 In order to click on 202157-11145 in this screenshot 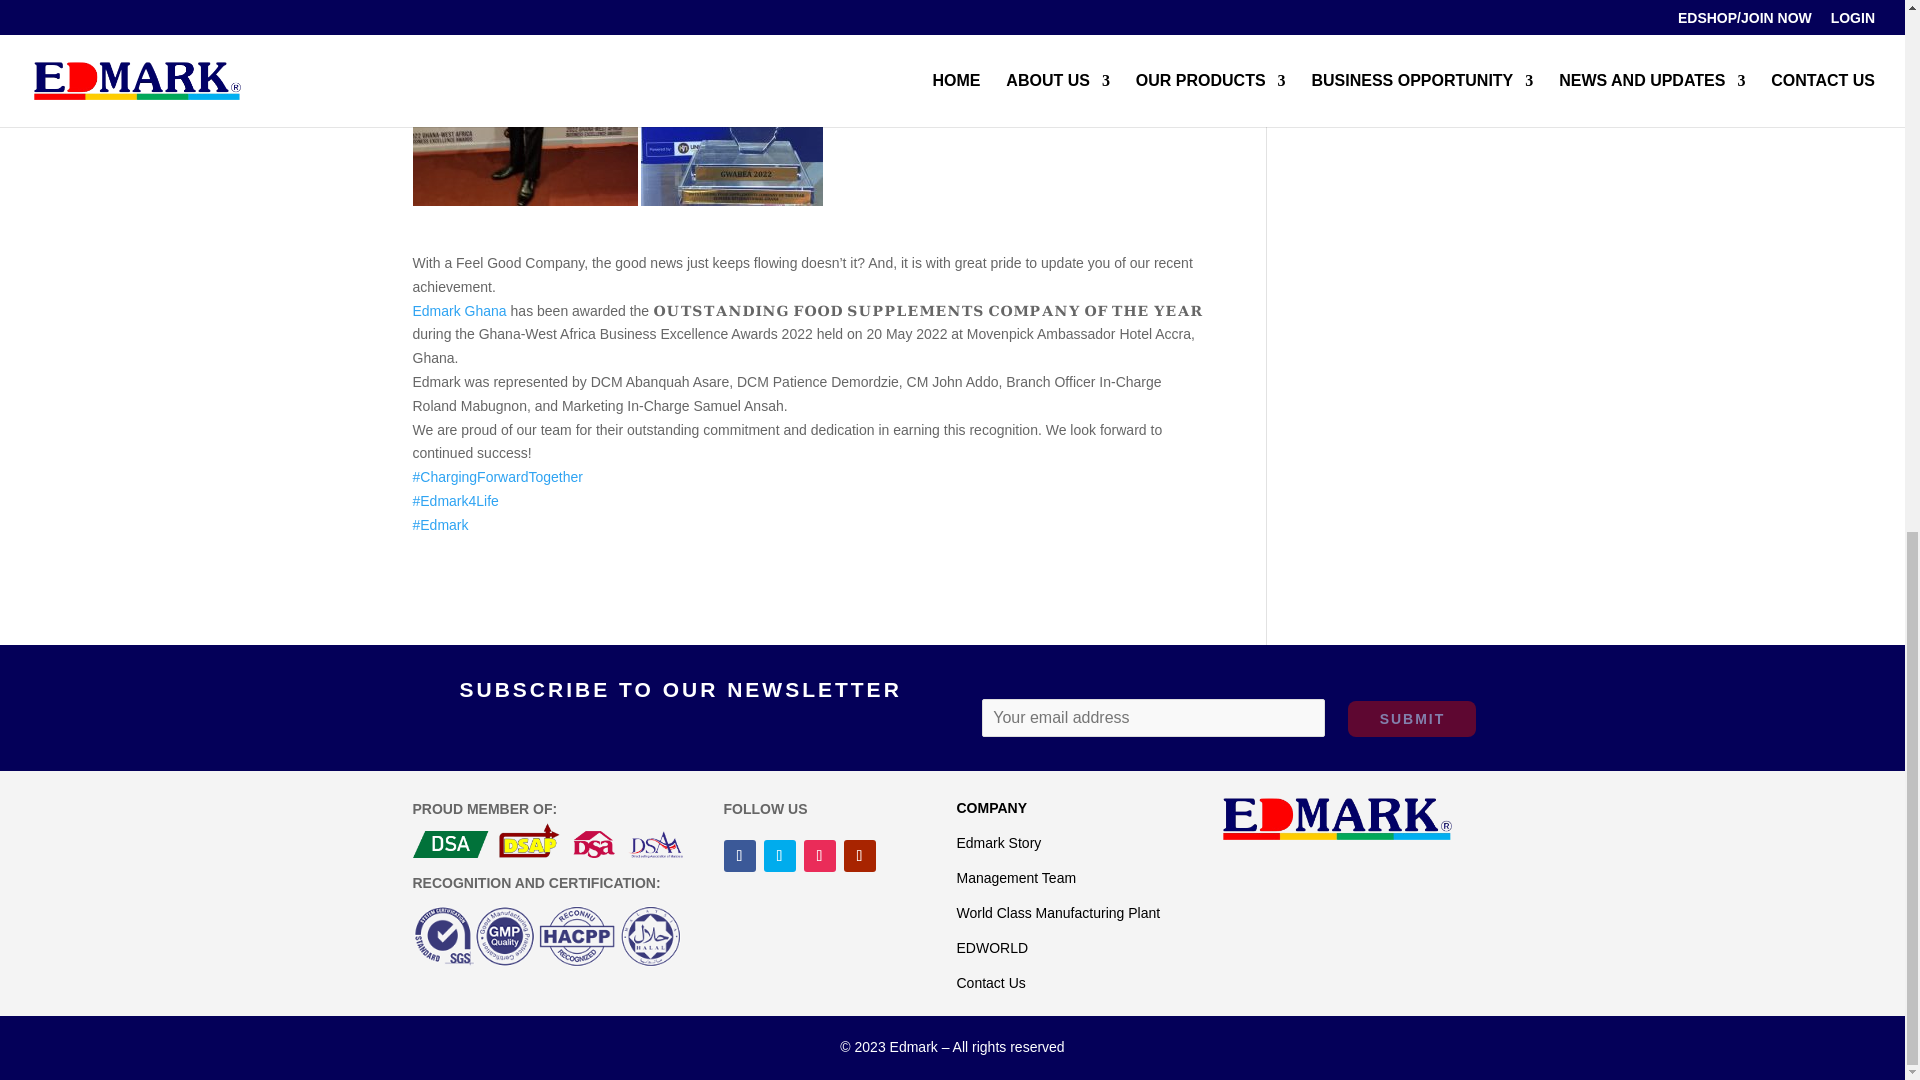, I will do `click(546, 940)`.